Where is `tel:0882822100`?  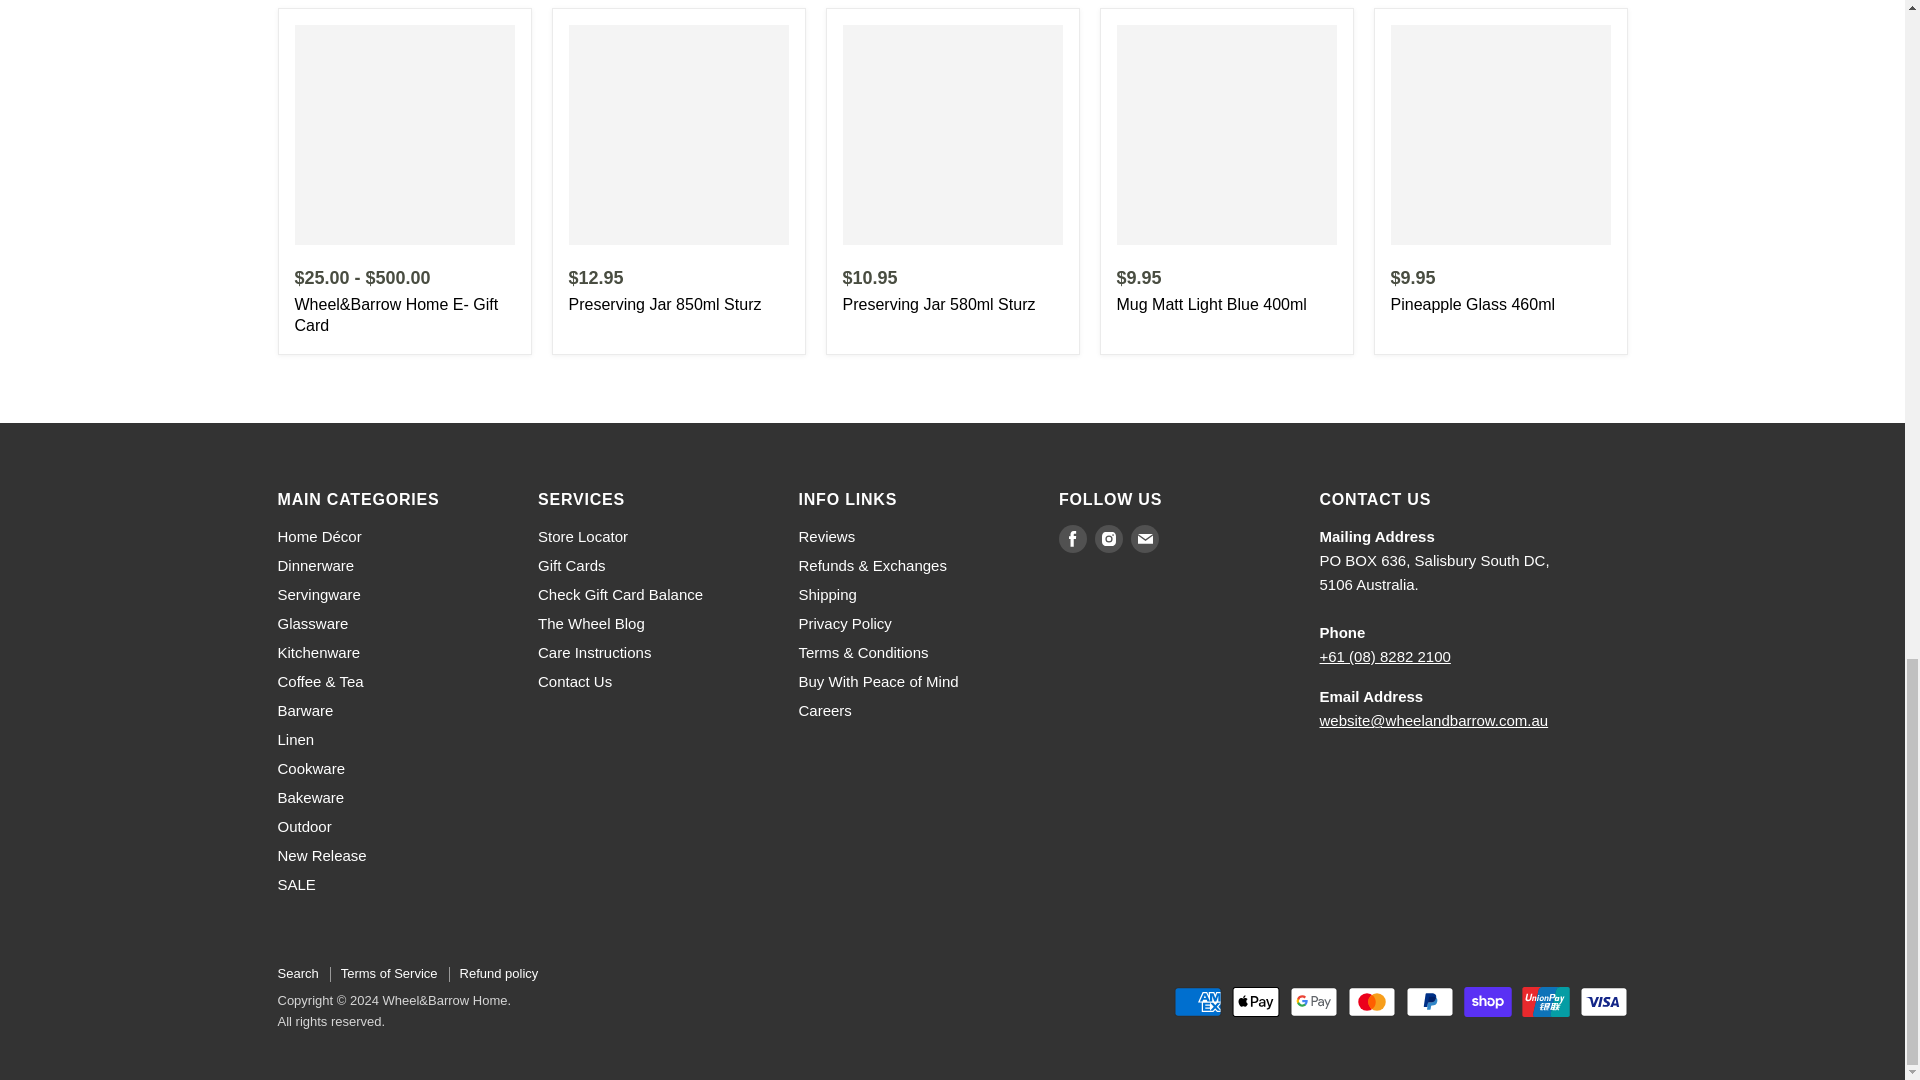 tel:0882822100 is located at coordinates (1386, 656).